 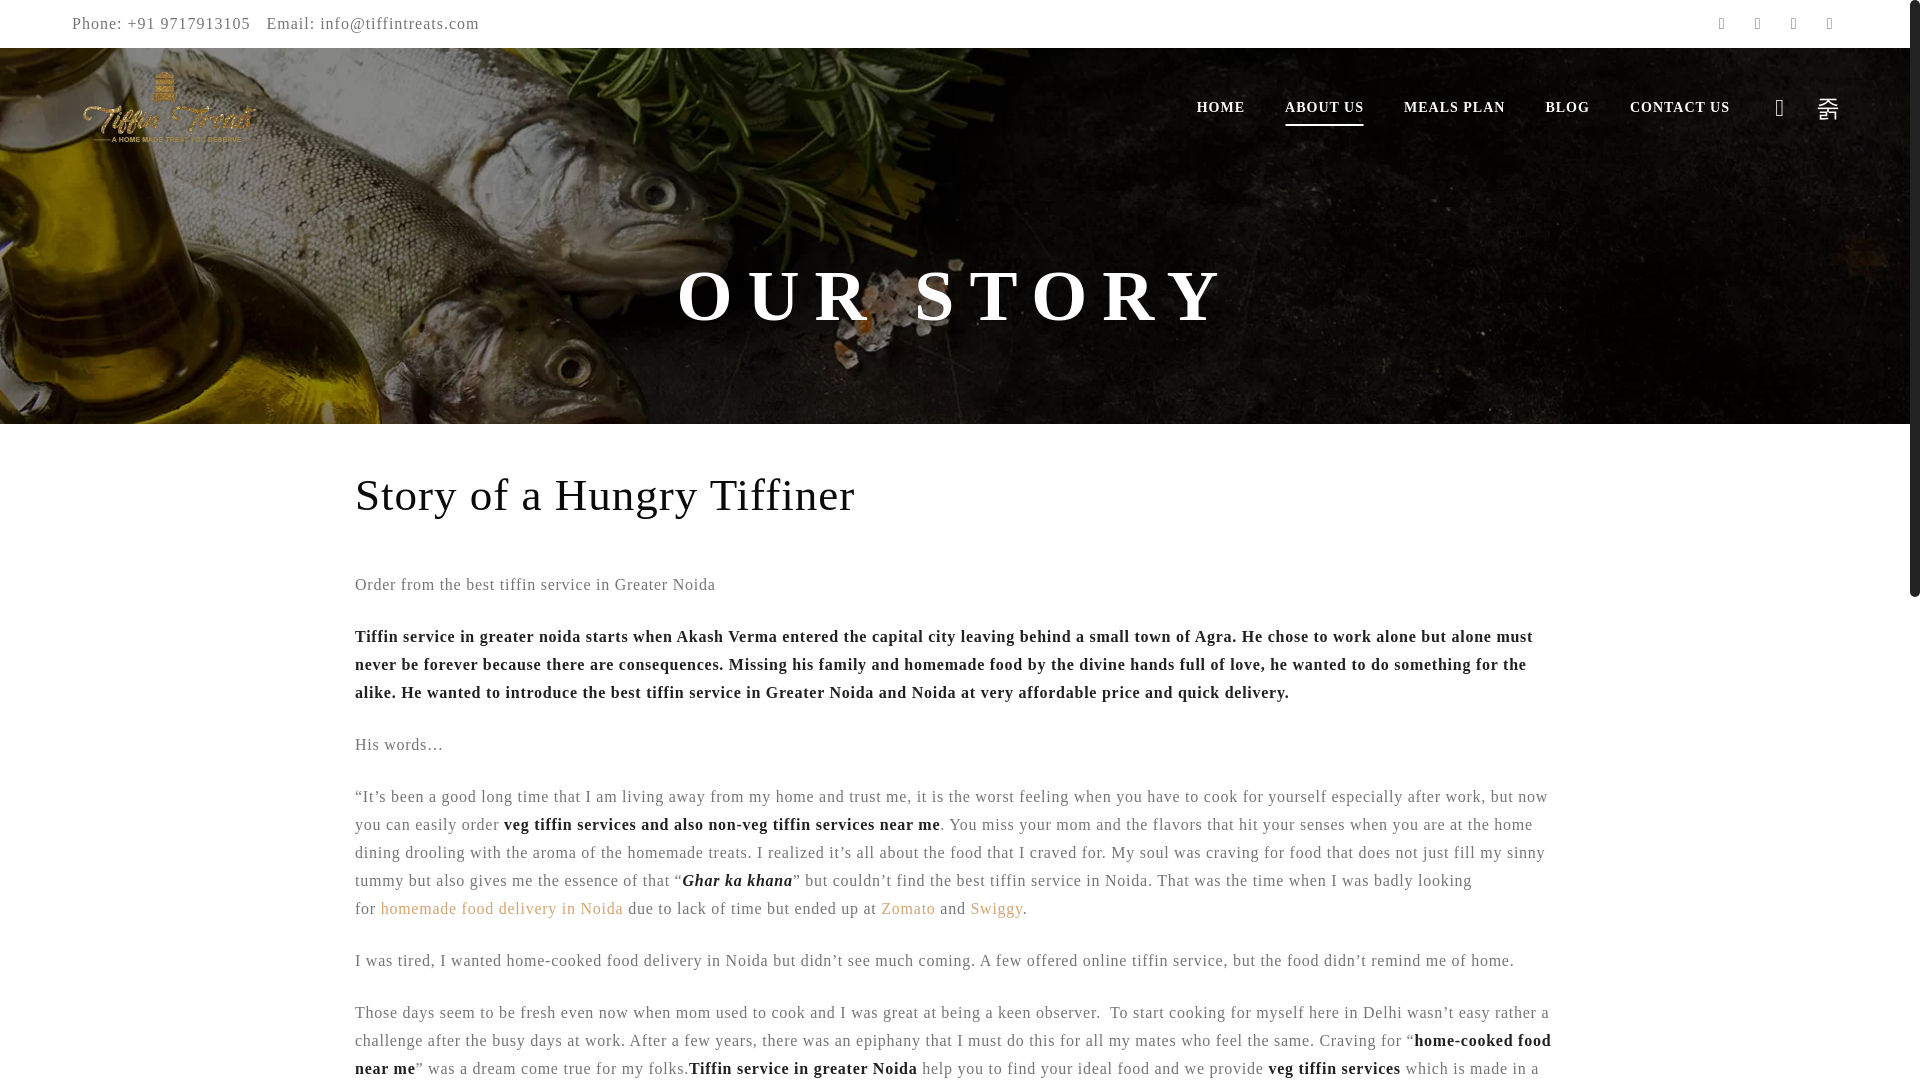 What do you see at coordinates (1830, 23) in the screenshot?
I see `instagram` at bounding box center [1830, 23].